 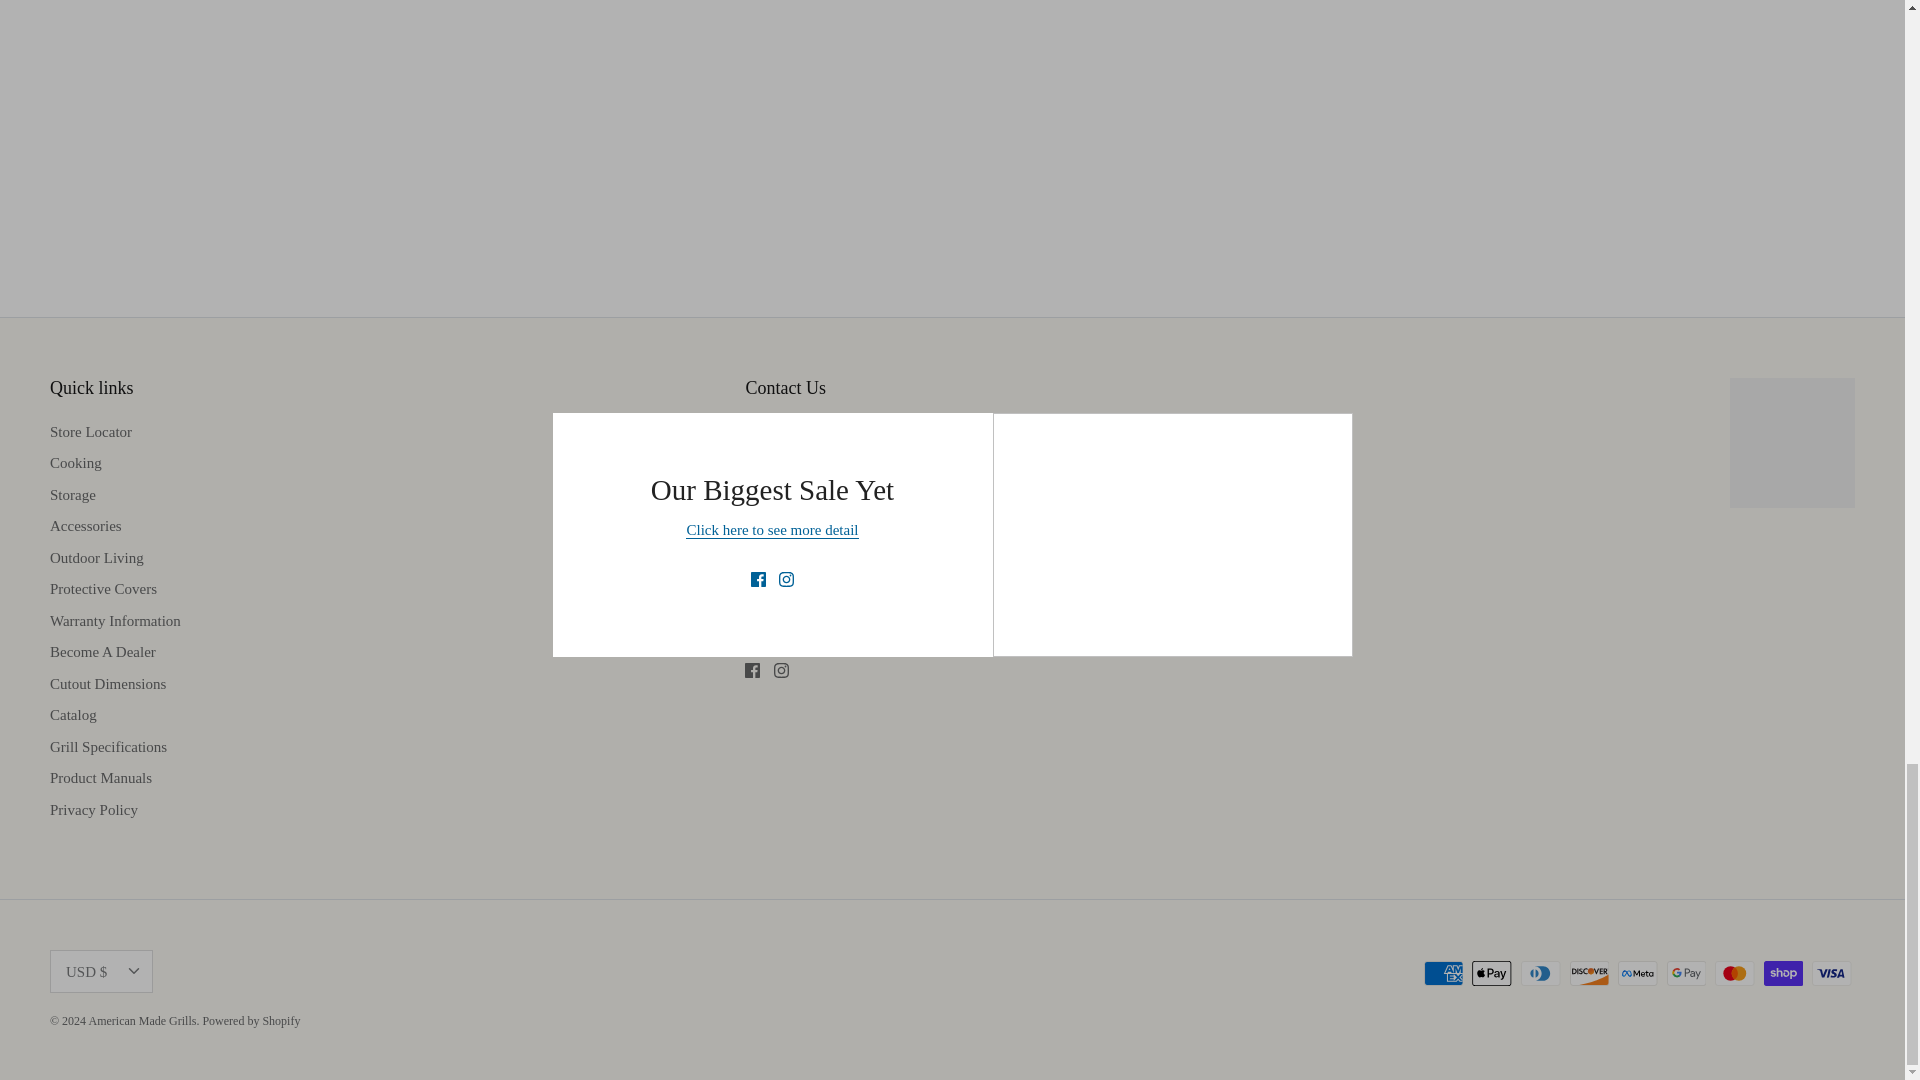 What do you see at coordinates (1540, 974) in the screenshot?
I see `Diners Club` at bounding box center [1540, 974].